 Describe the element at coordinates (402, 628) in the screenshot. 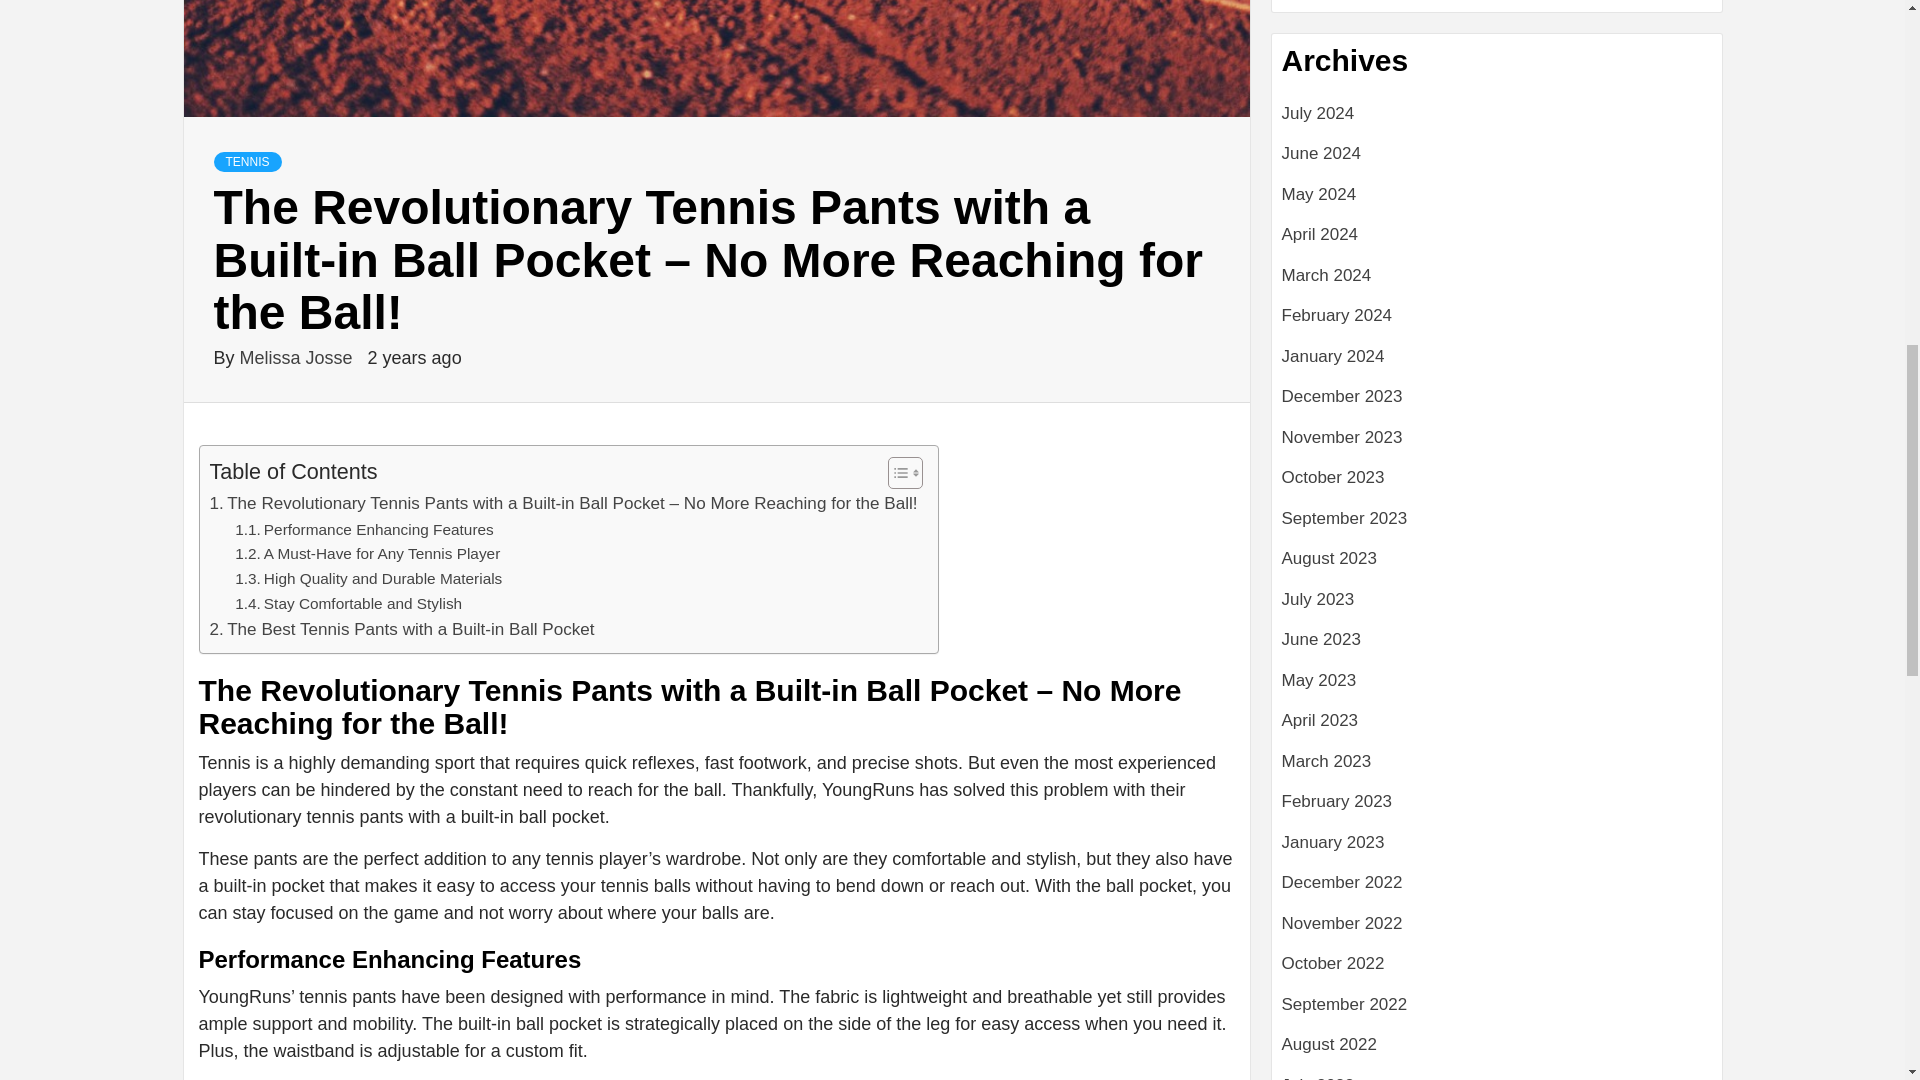

I see `The Best Tennis Pants with a Built-in Ball Pocket` at that location.